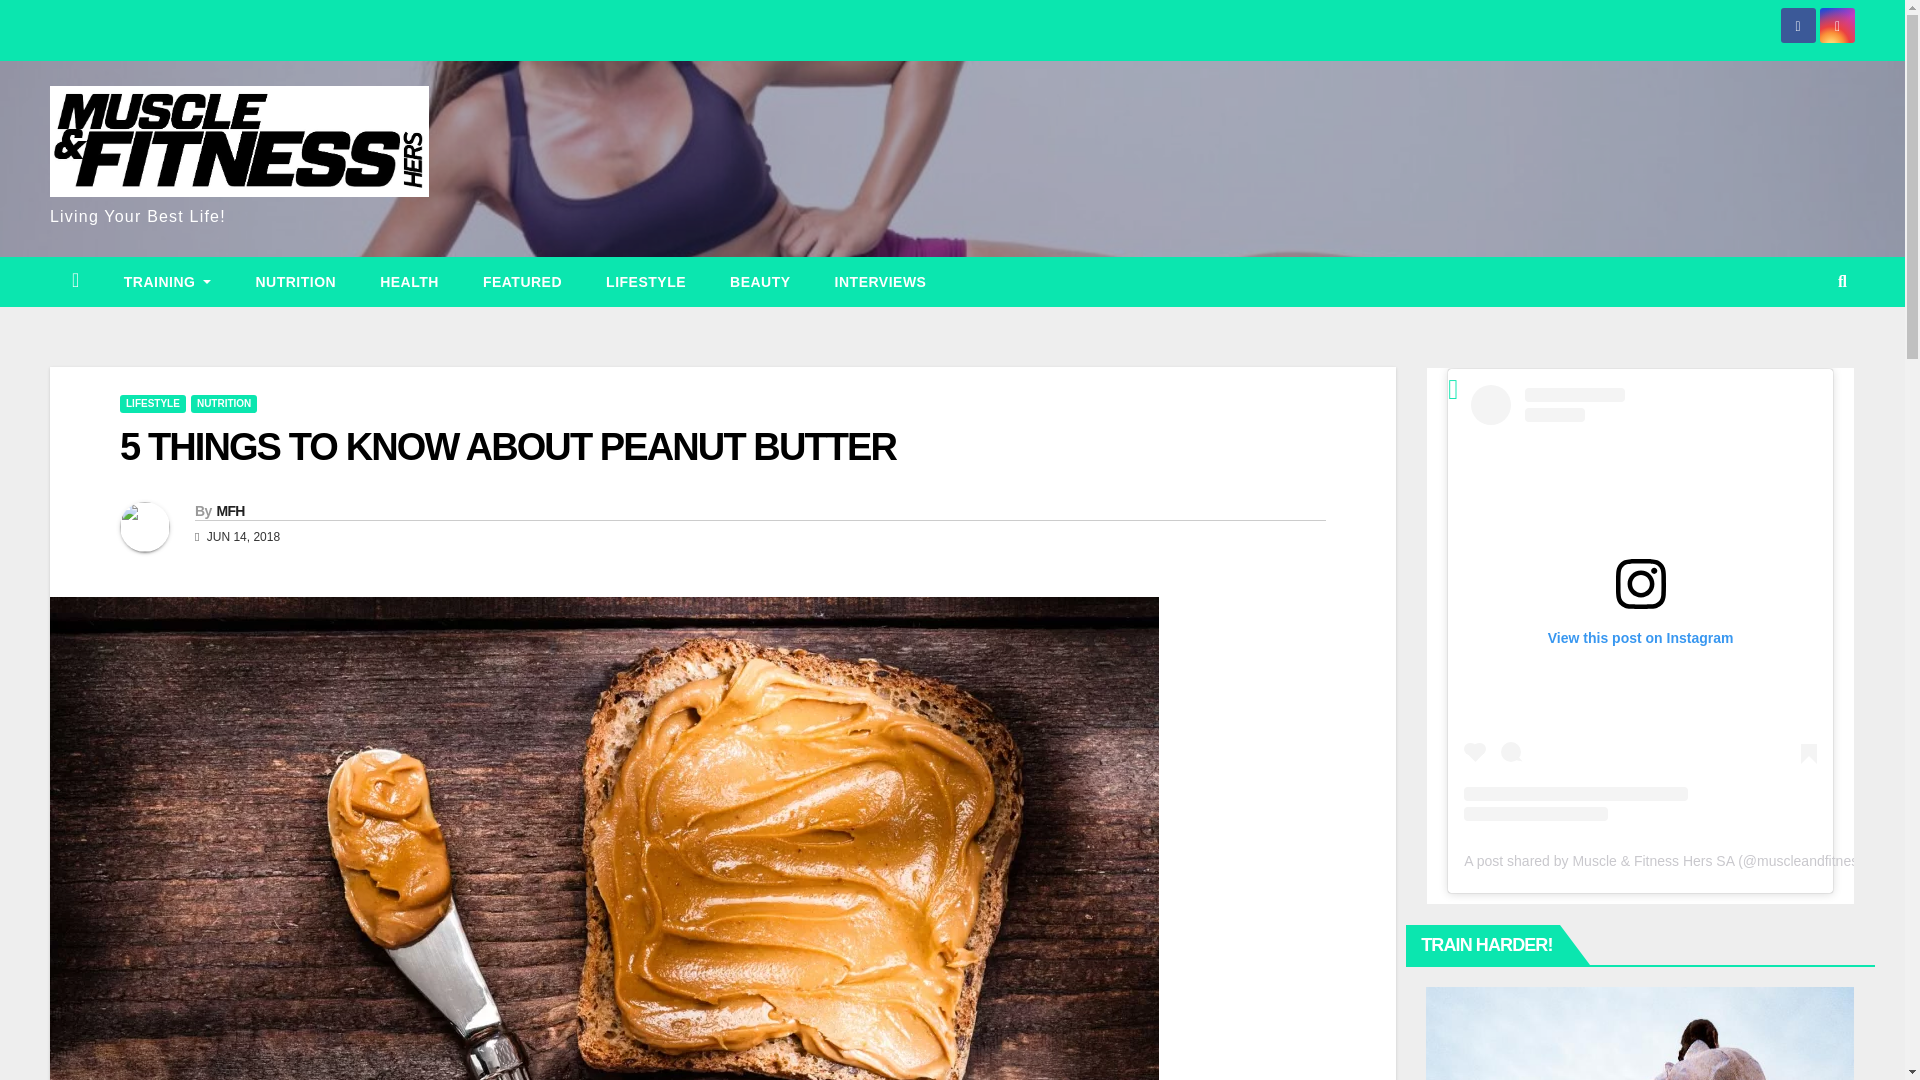  I want to click on HEALTH, so click(408, 282).